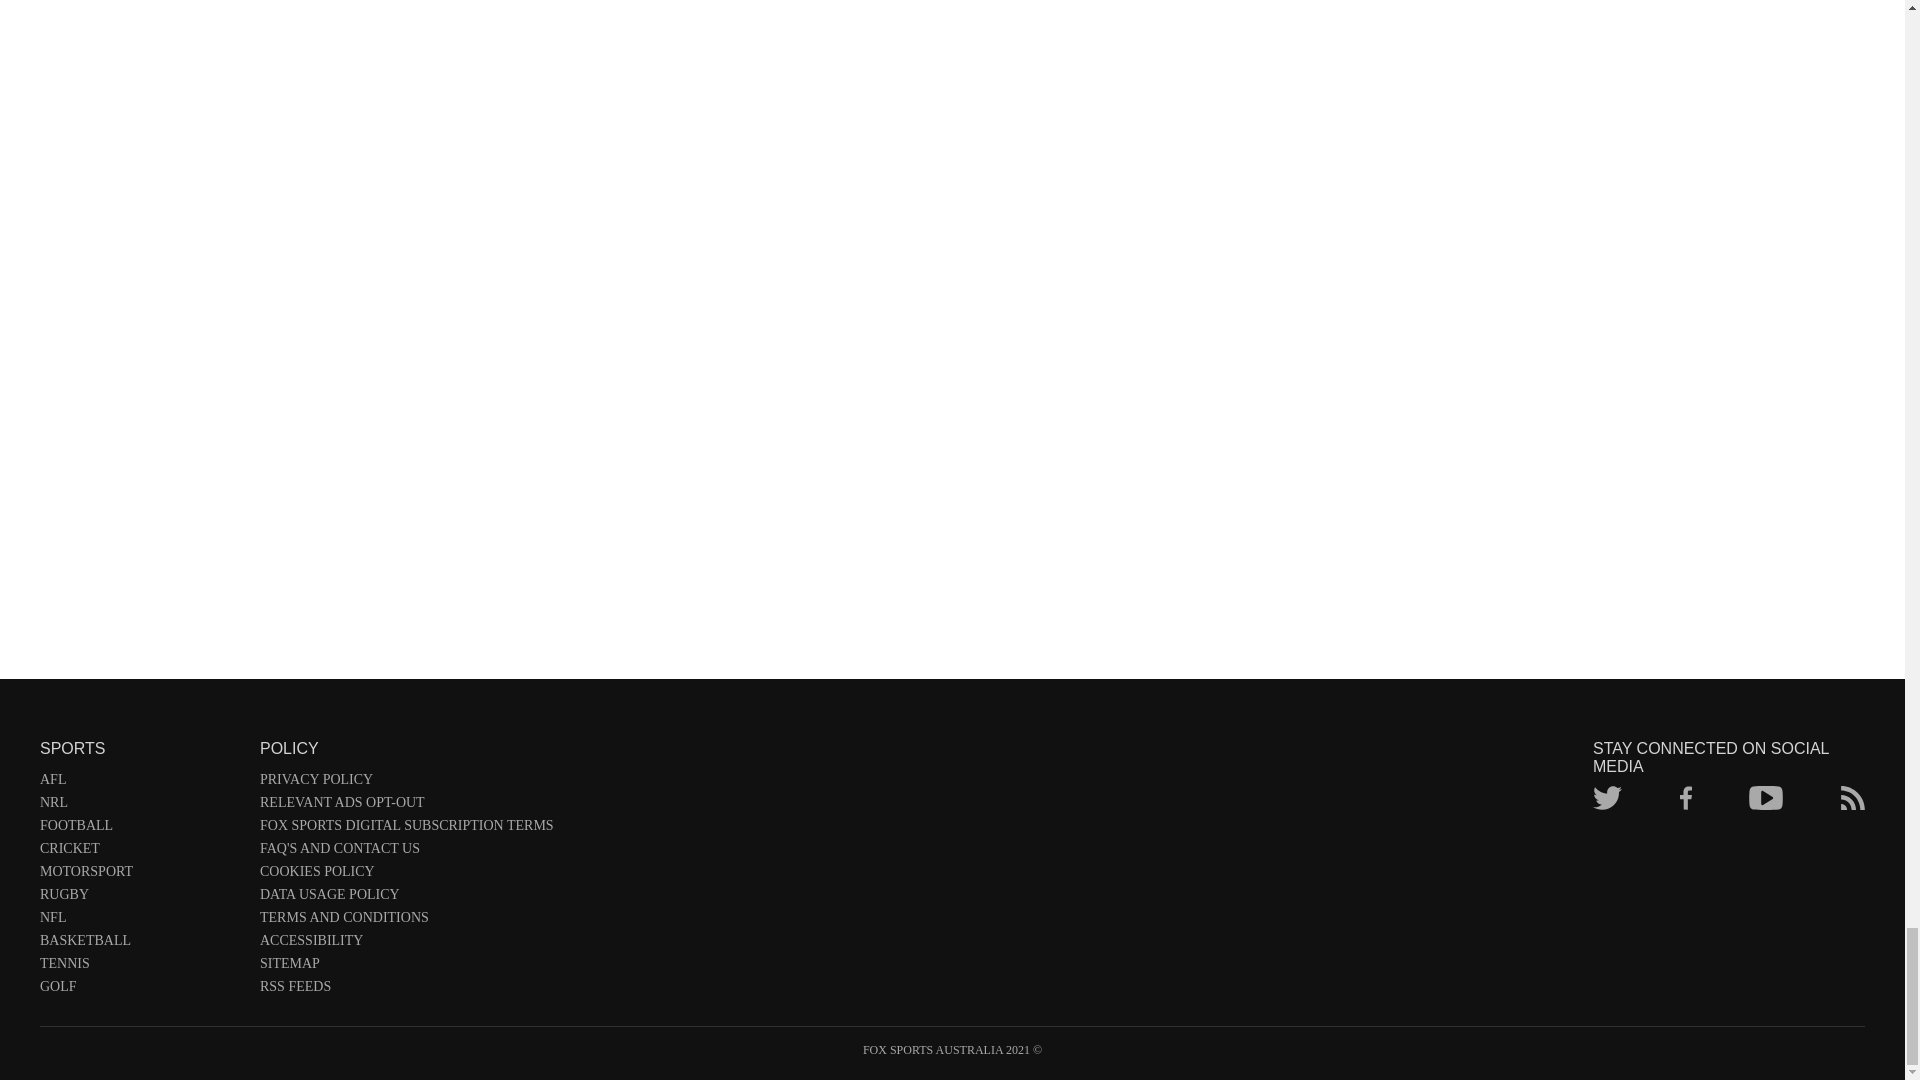 This screenshot has width=1920, height=1080. What do you see at coordinates (140, 852) in the screenshot?
I see `CRICKET` at bounding box center [140, 852].